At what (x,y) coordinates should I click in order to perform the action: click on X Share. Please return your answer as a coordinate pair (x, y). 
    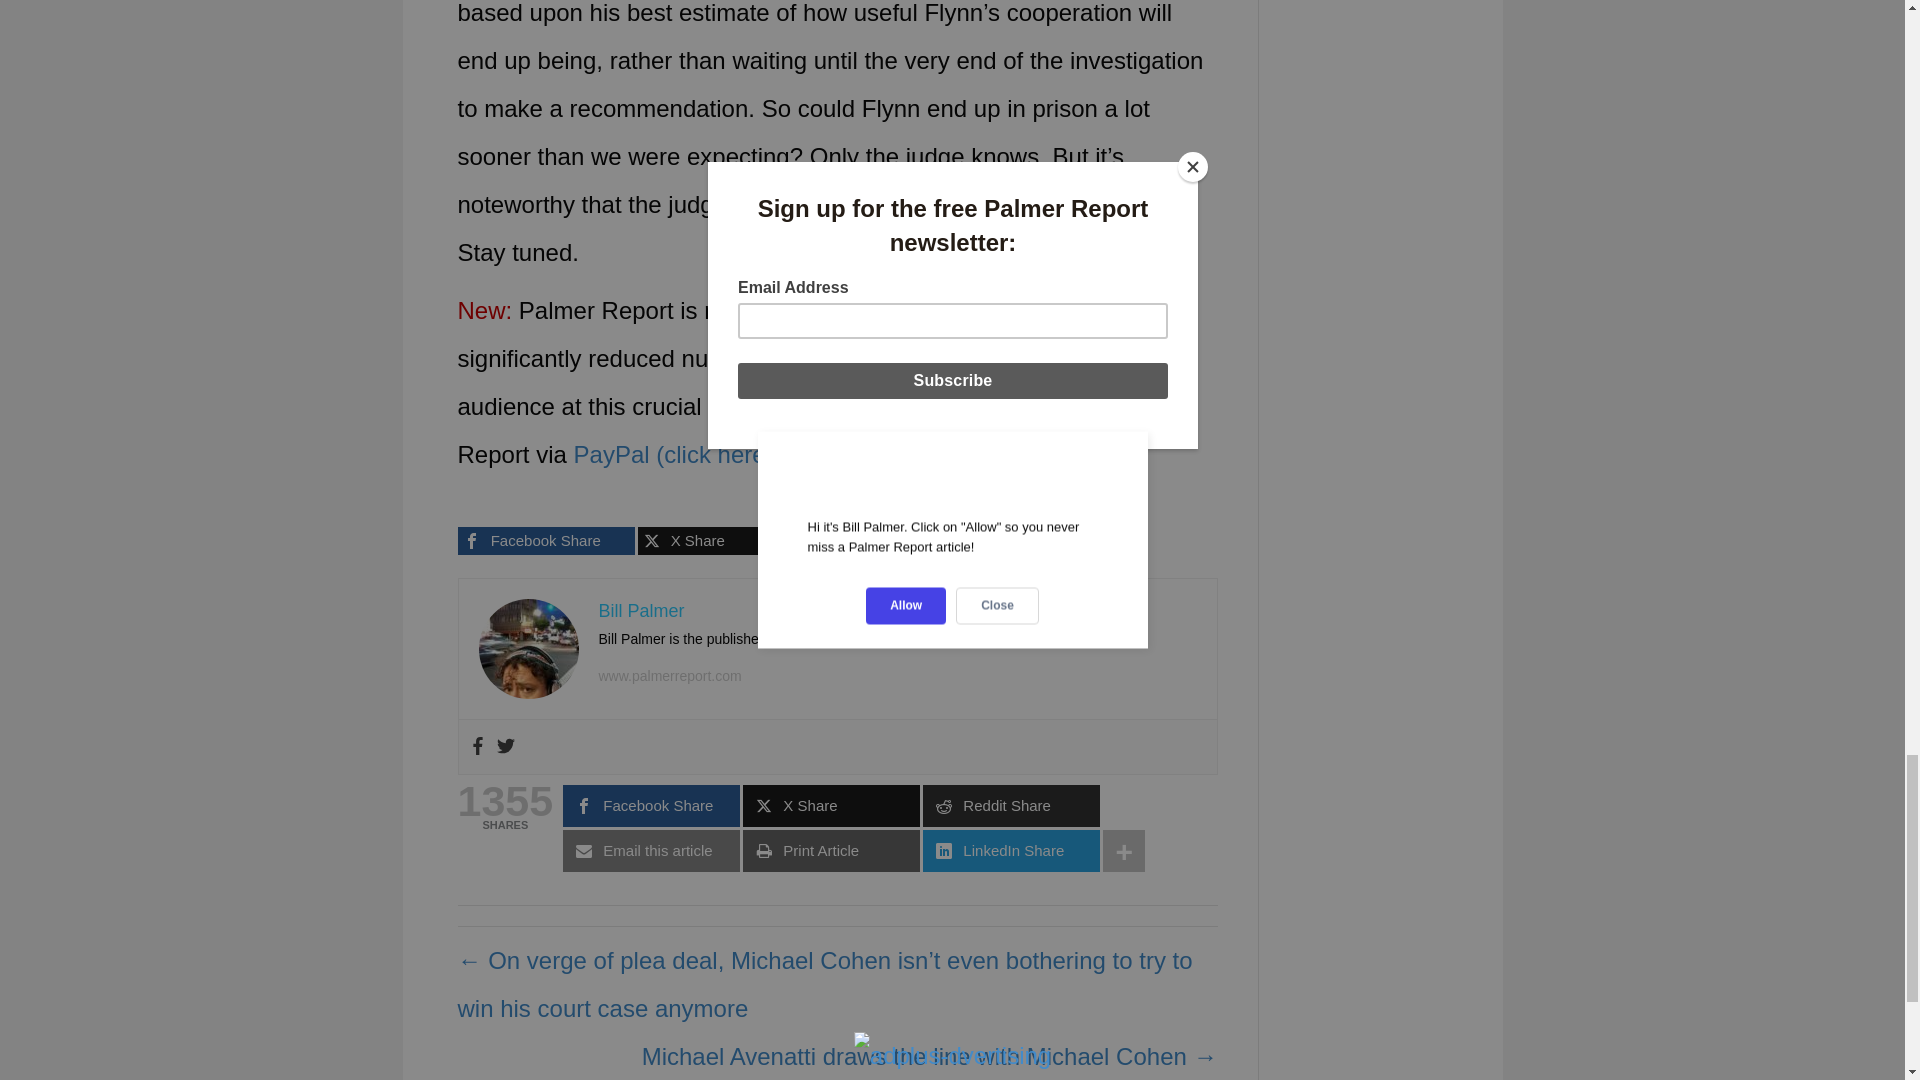
    Looking at the image, I should click on (726, 541).